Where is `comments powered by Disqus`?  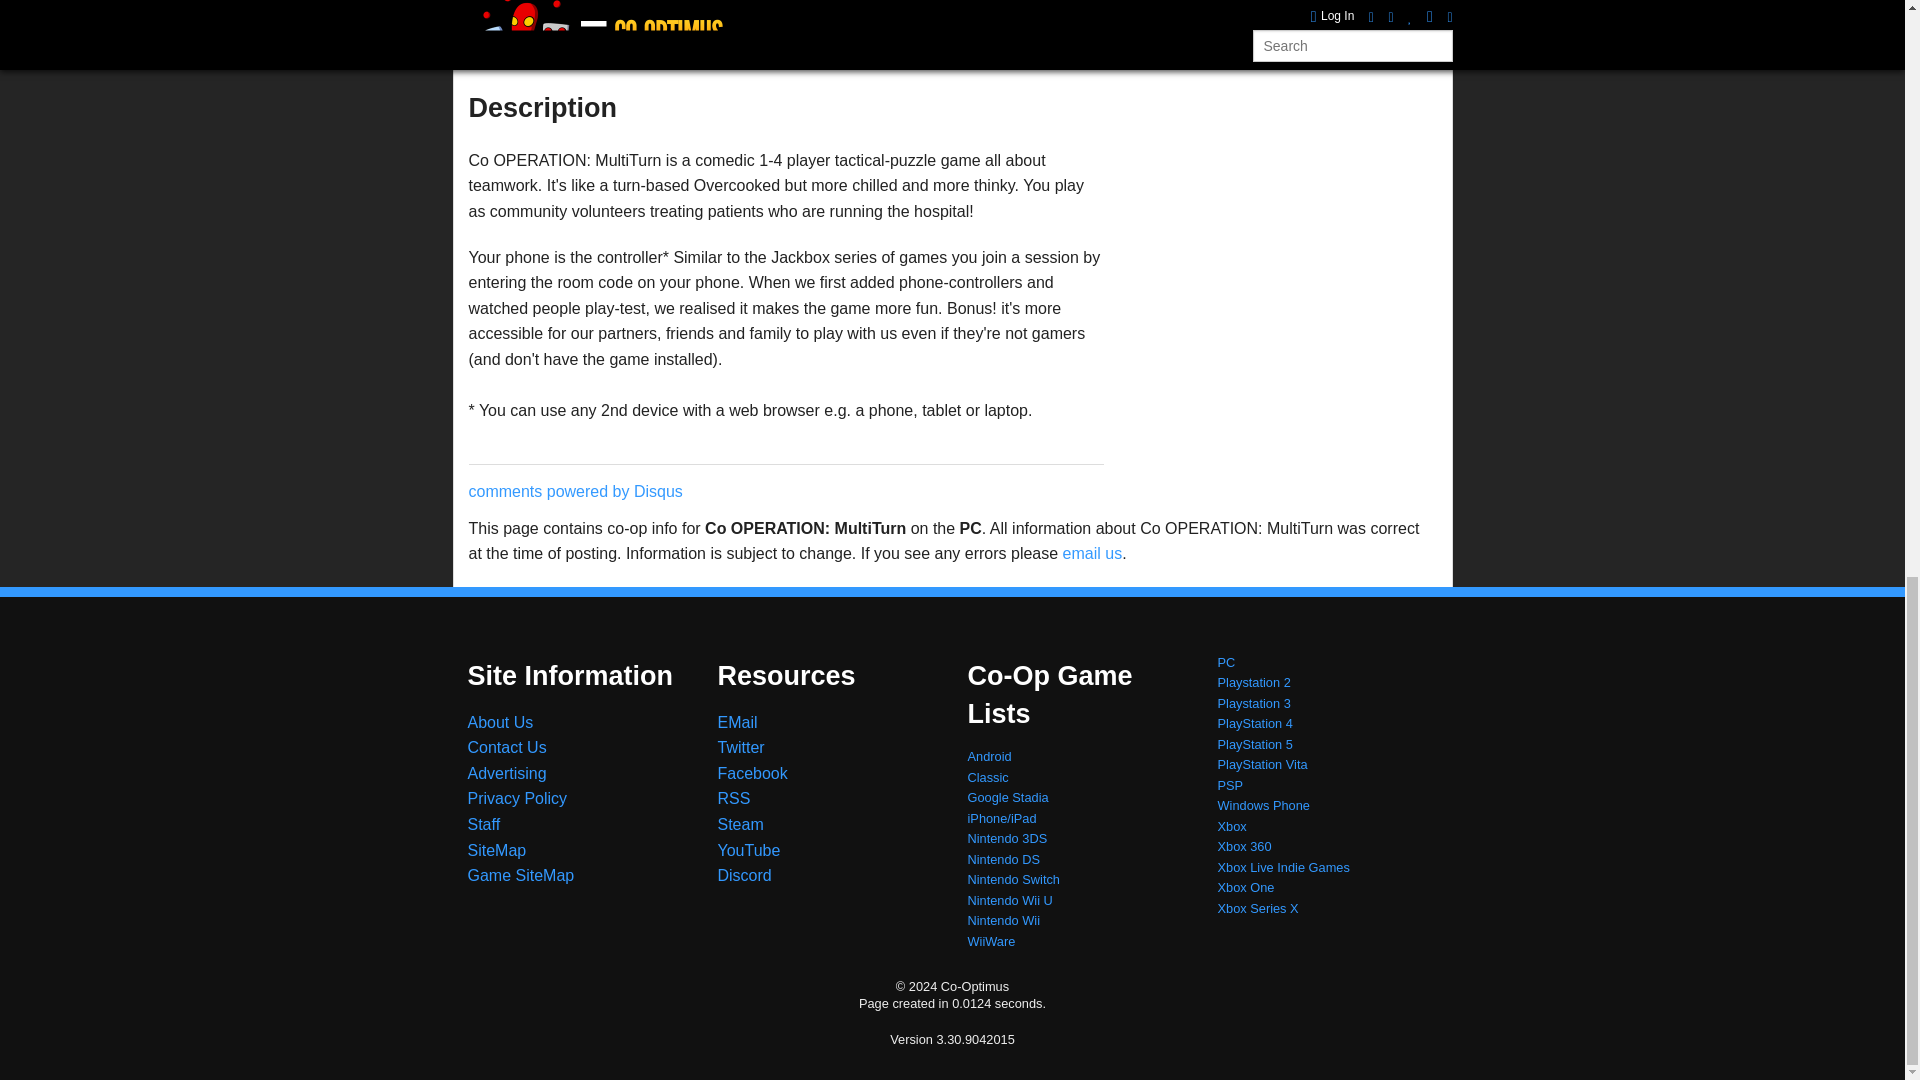 comments powered by Disqus is located at coordinates (574, 491).